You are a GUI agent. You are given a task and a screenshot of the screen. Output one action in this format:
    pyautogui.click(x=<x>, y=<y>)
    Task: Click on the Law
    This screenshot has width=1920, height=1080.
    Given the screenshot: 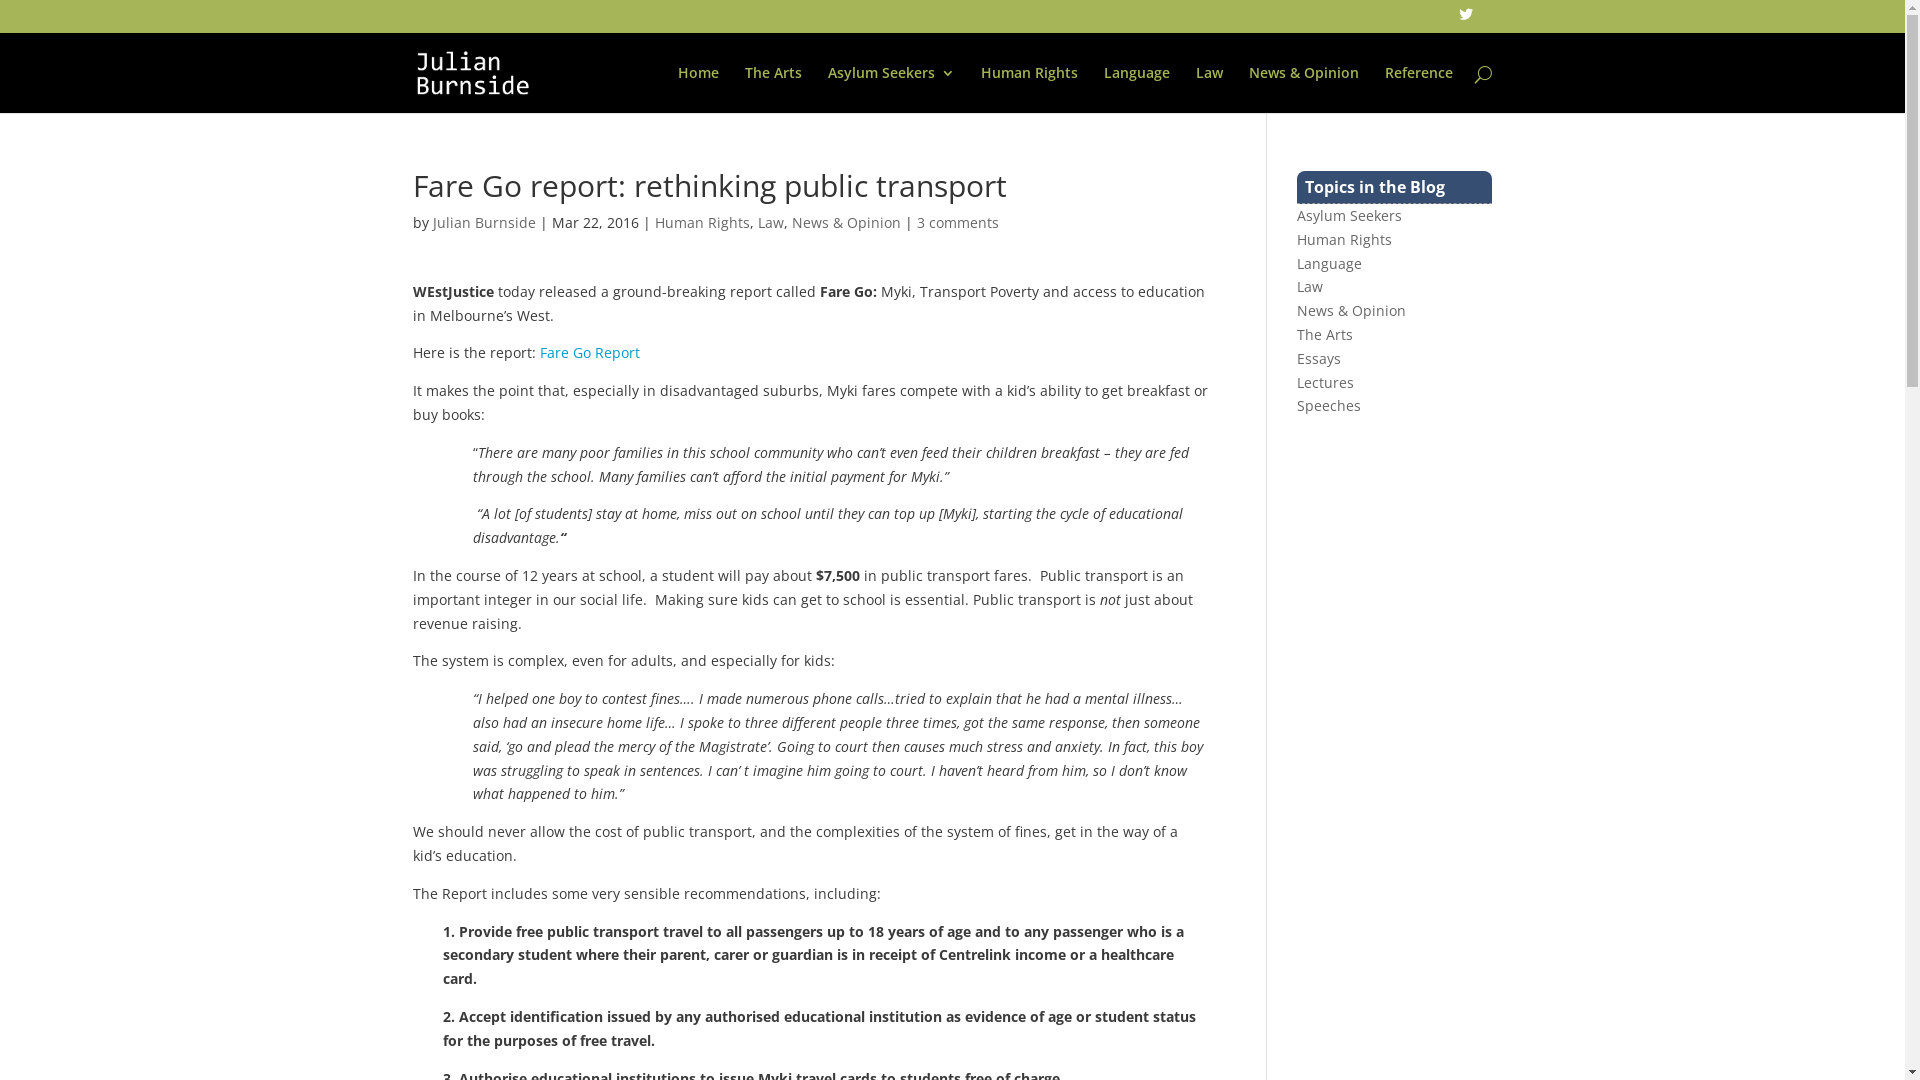 What is the action you would take?
    pyautogui.click(x=771, y=222)
    